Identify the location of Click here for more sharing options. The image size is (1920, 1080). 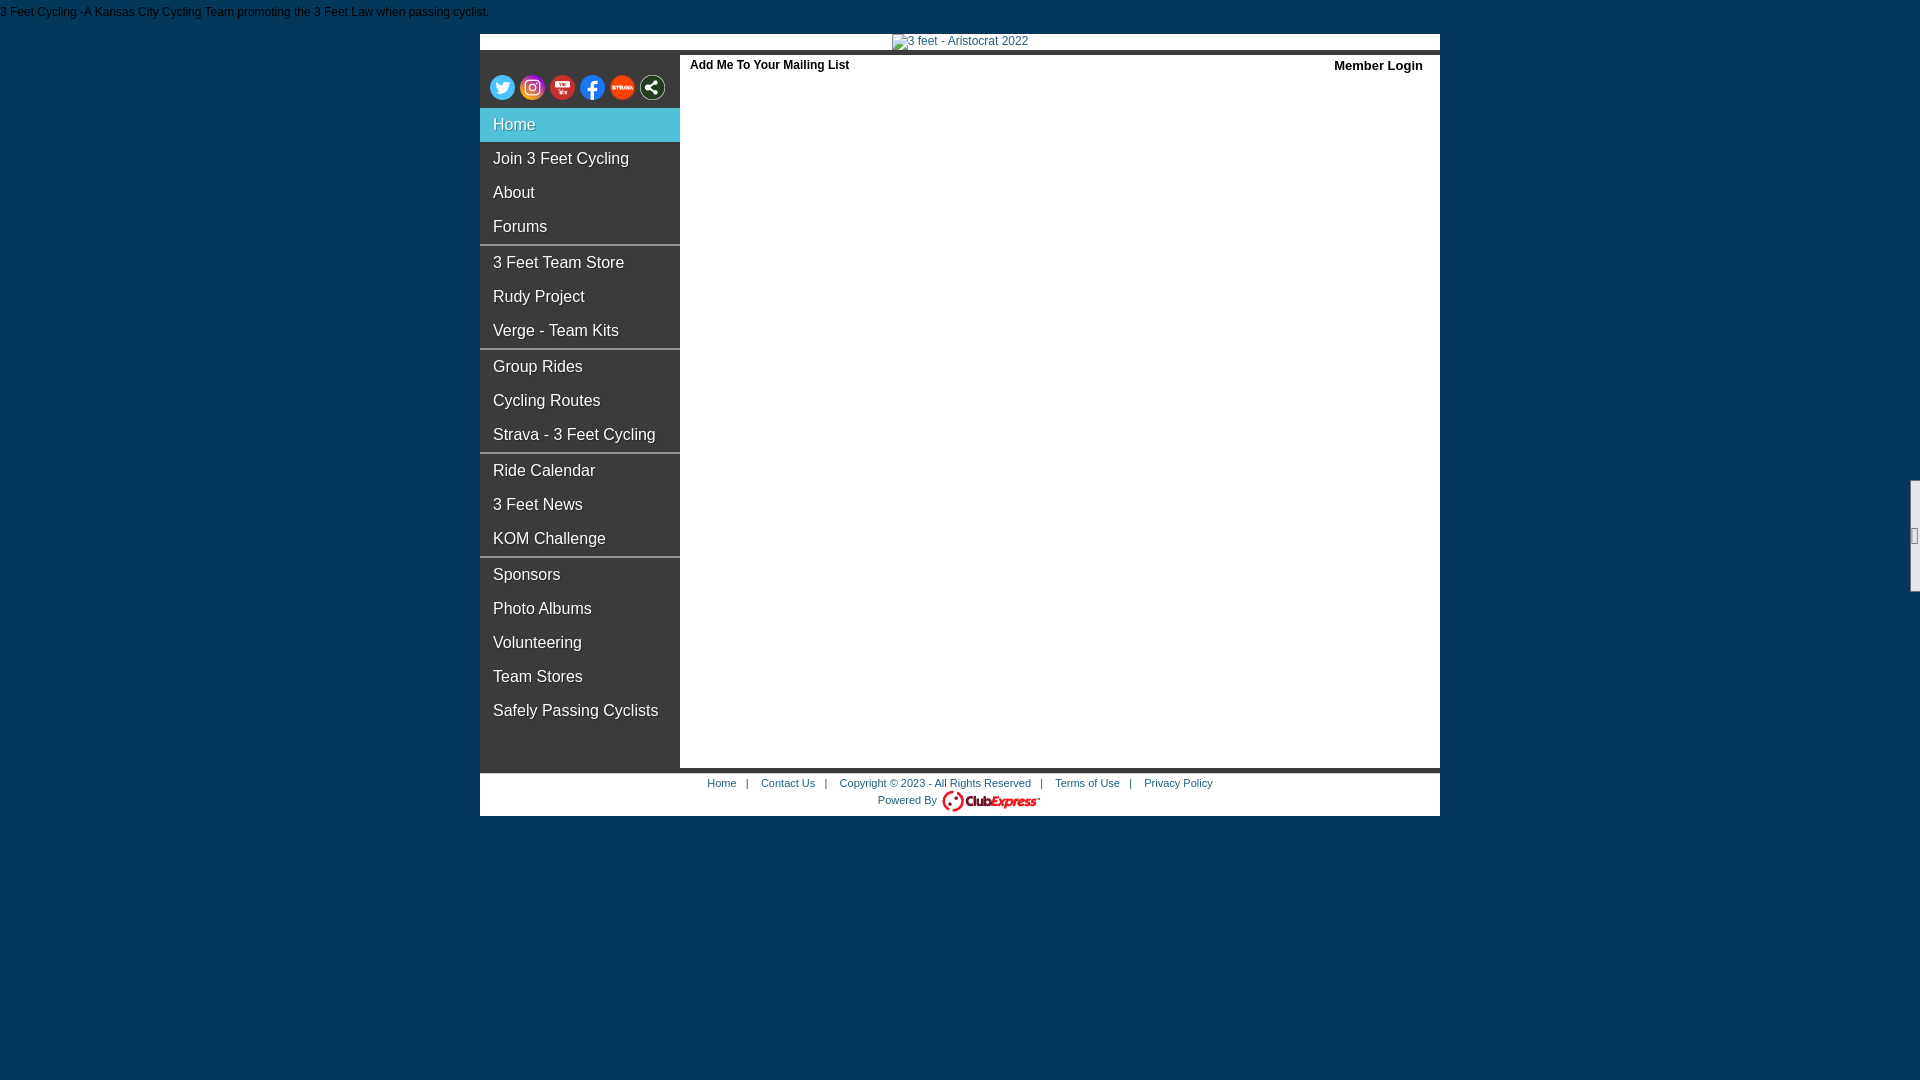
(652, 88).